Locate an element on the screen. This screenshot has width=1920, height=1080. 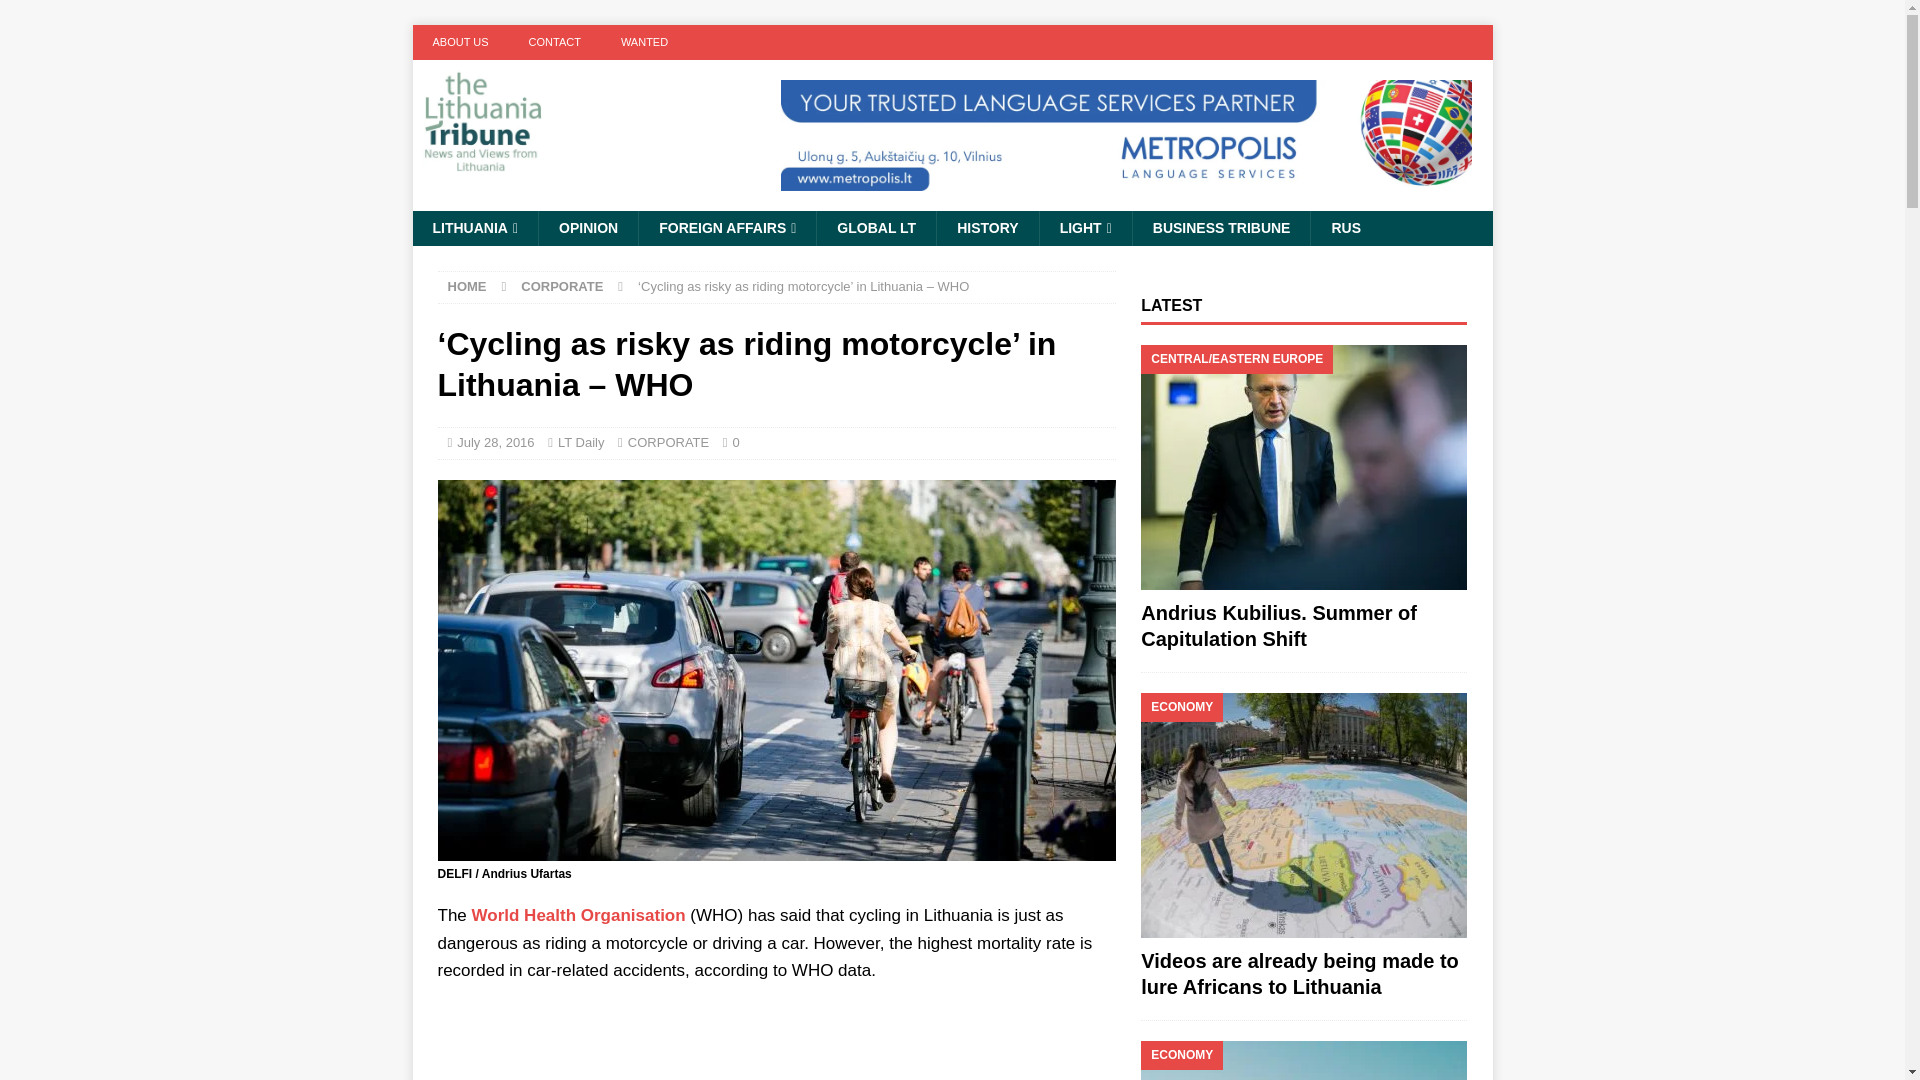
CONTACT is located at coordinates (554, 42).